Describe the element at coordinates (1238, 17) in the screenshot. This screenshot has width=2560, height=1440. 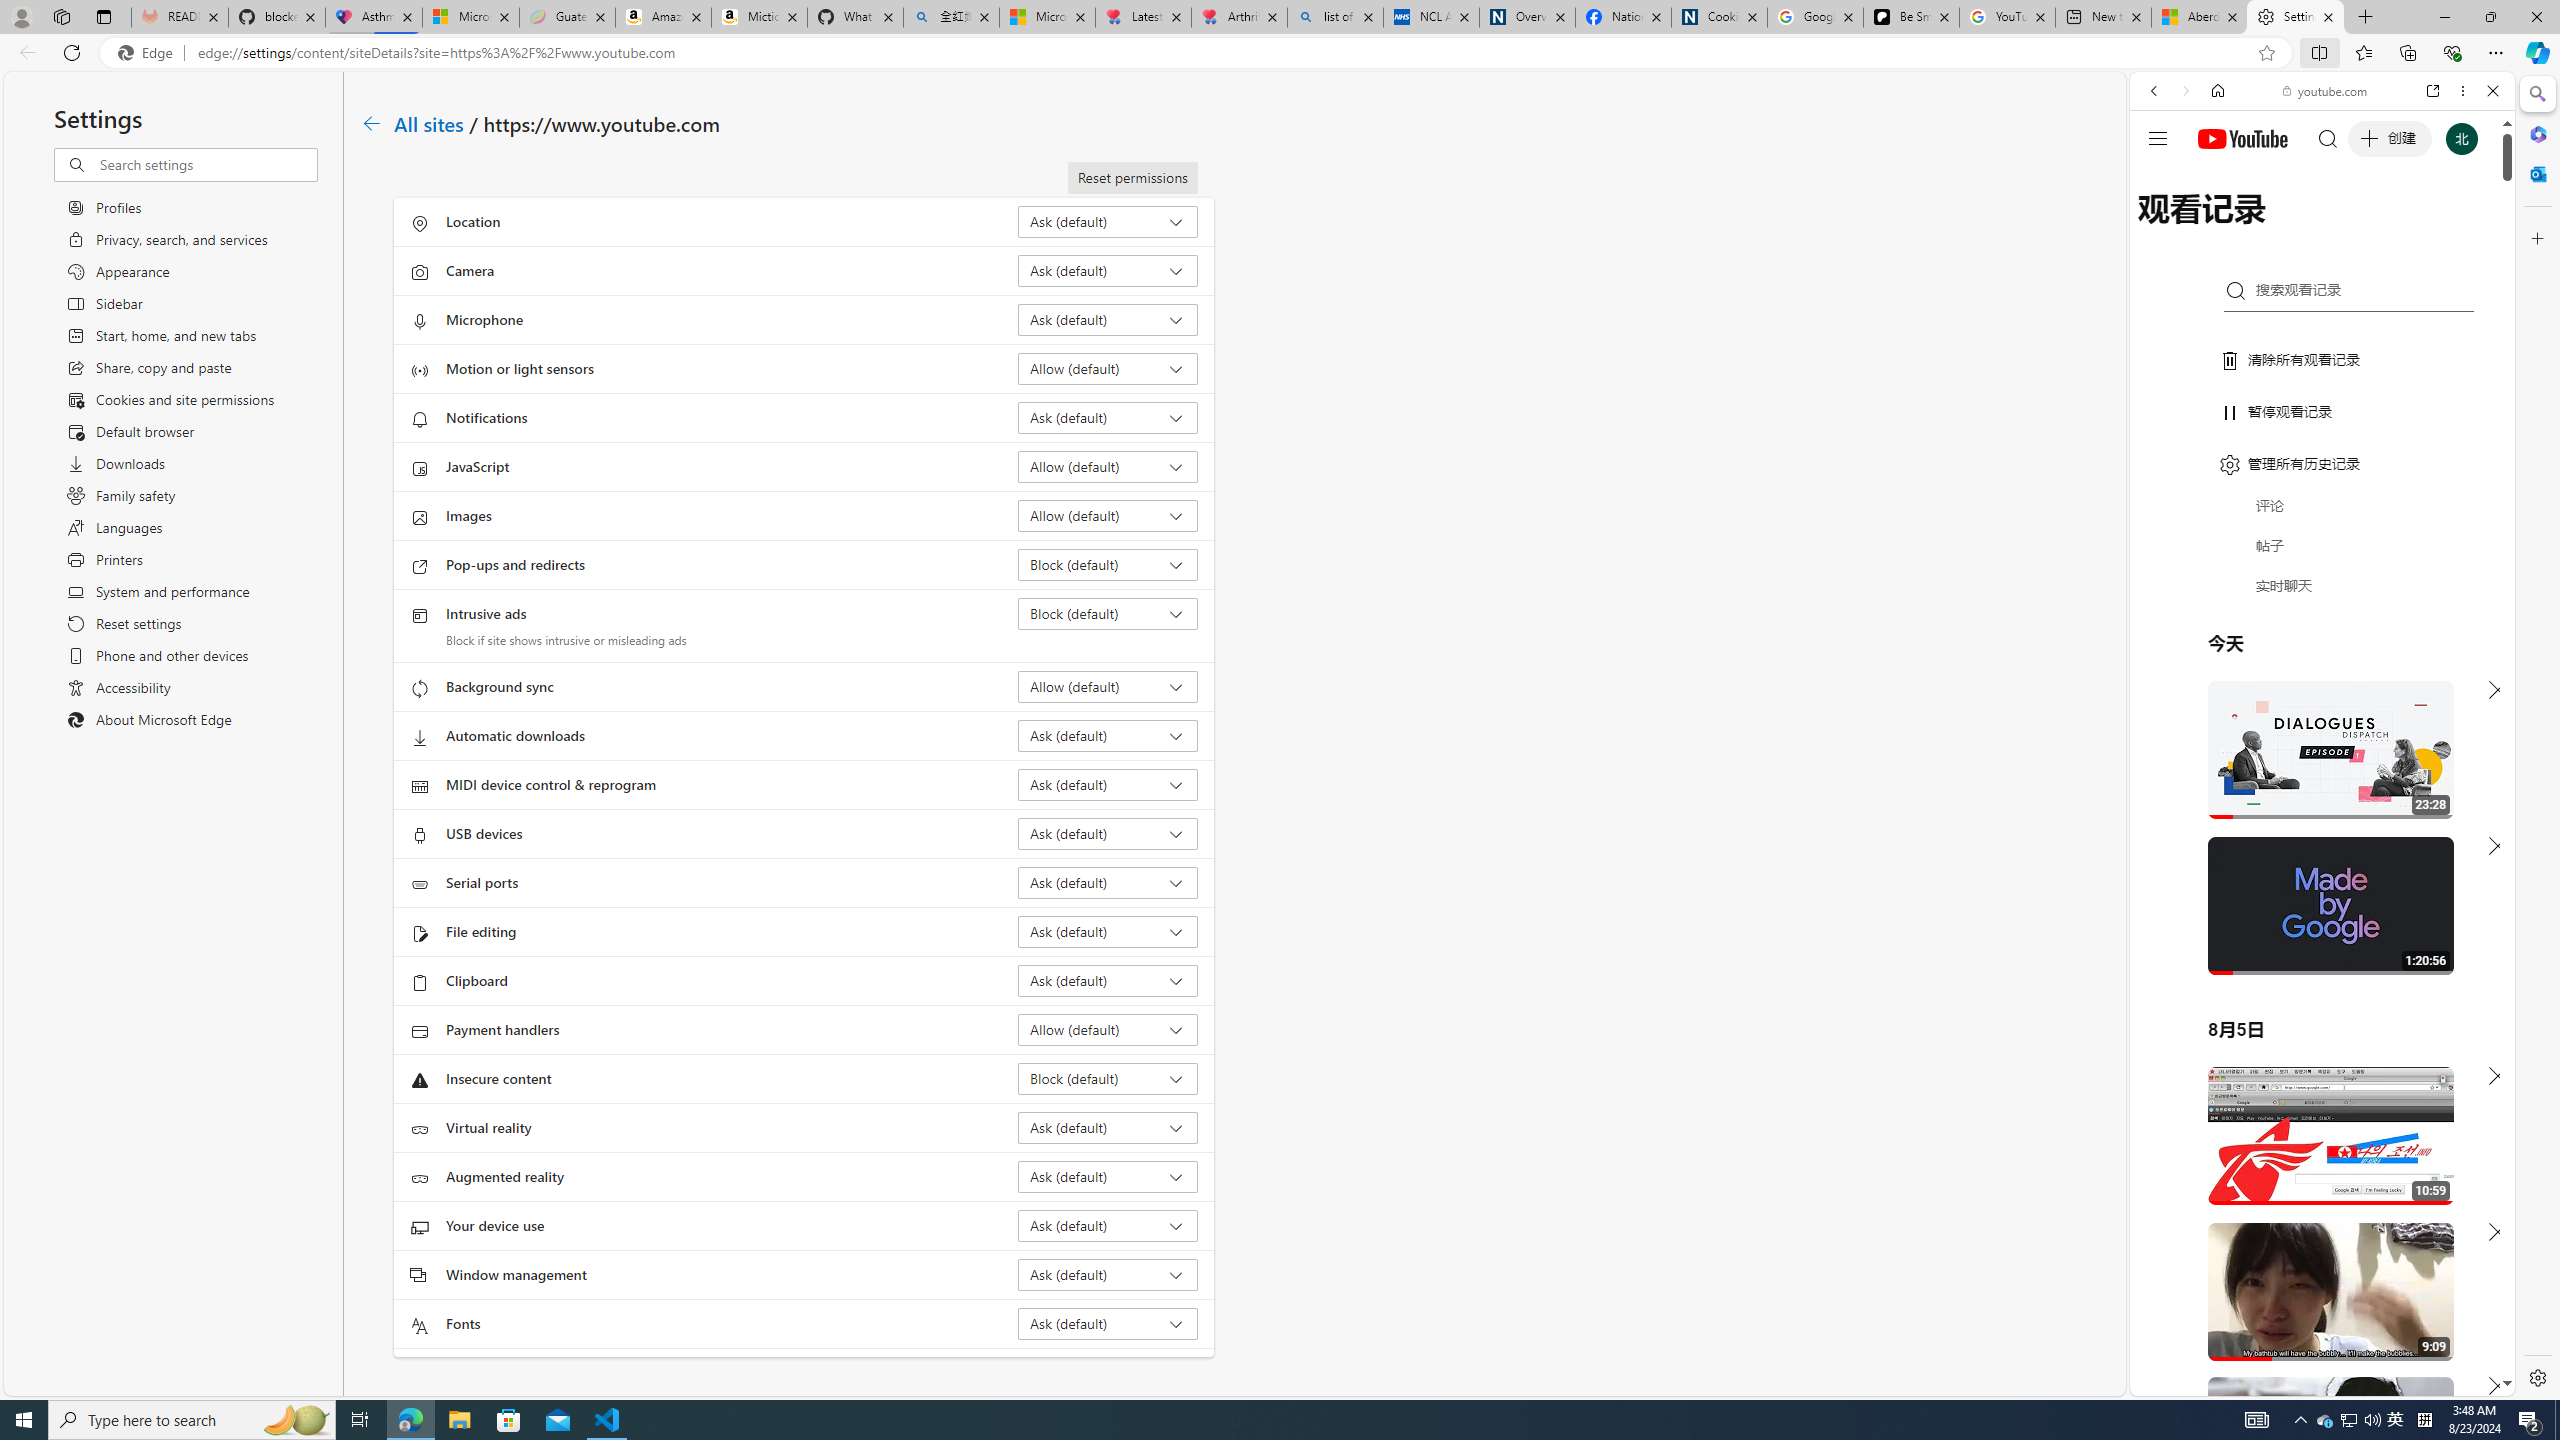
I see `Arthritis: Ask Health Professionals` at that location.